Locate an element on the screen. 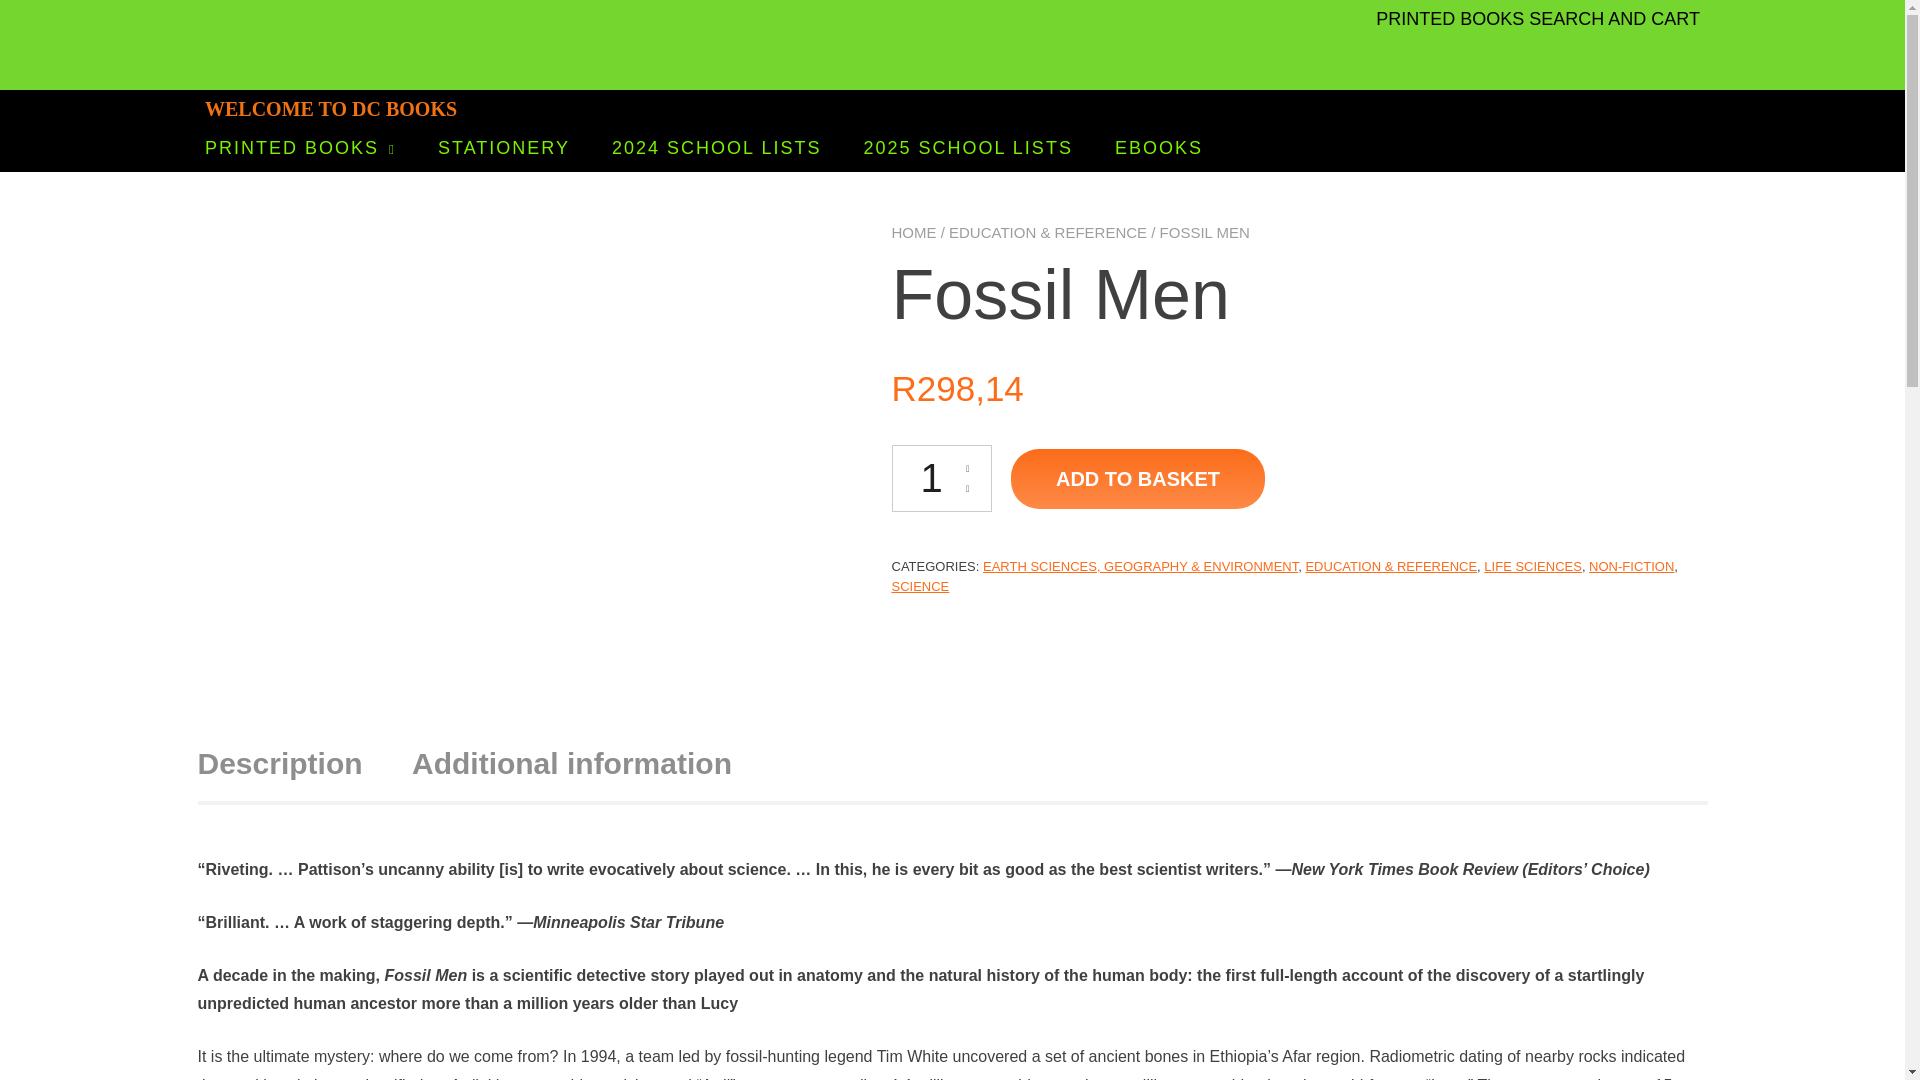 The width and height of the screenshot is (1920, 1080). Description is located at coordinates (280, 764).